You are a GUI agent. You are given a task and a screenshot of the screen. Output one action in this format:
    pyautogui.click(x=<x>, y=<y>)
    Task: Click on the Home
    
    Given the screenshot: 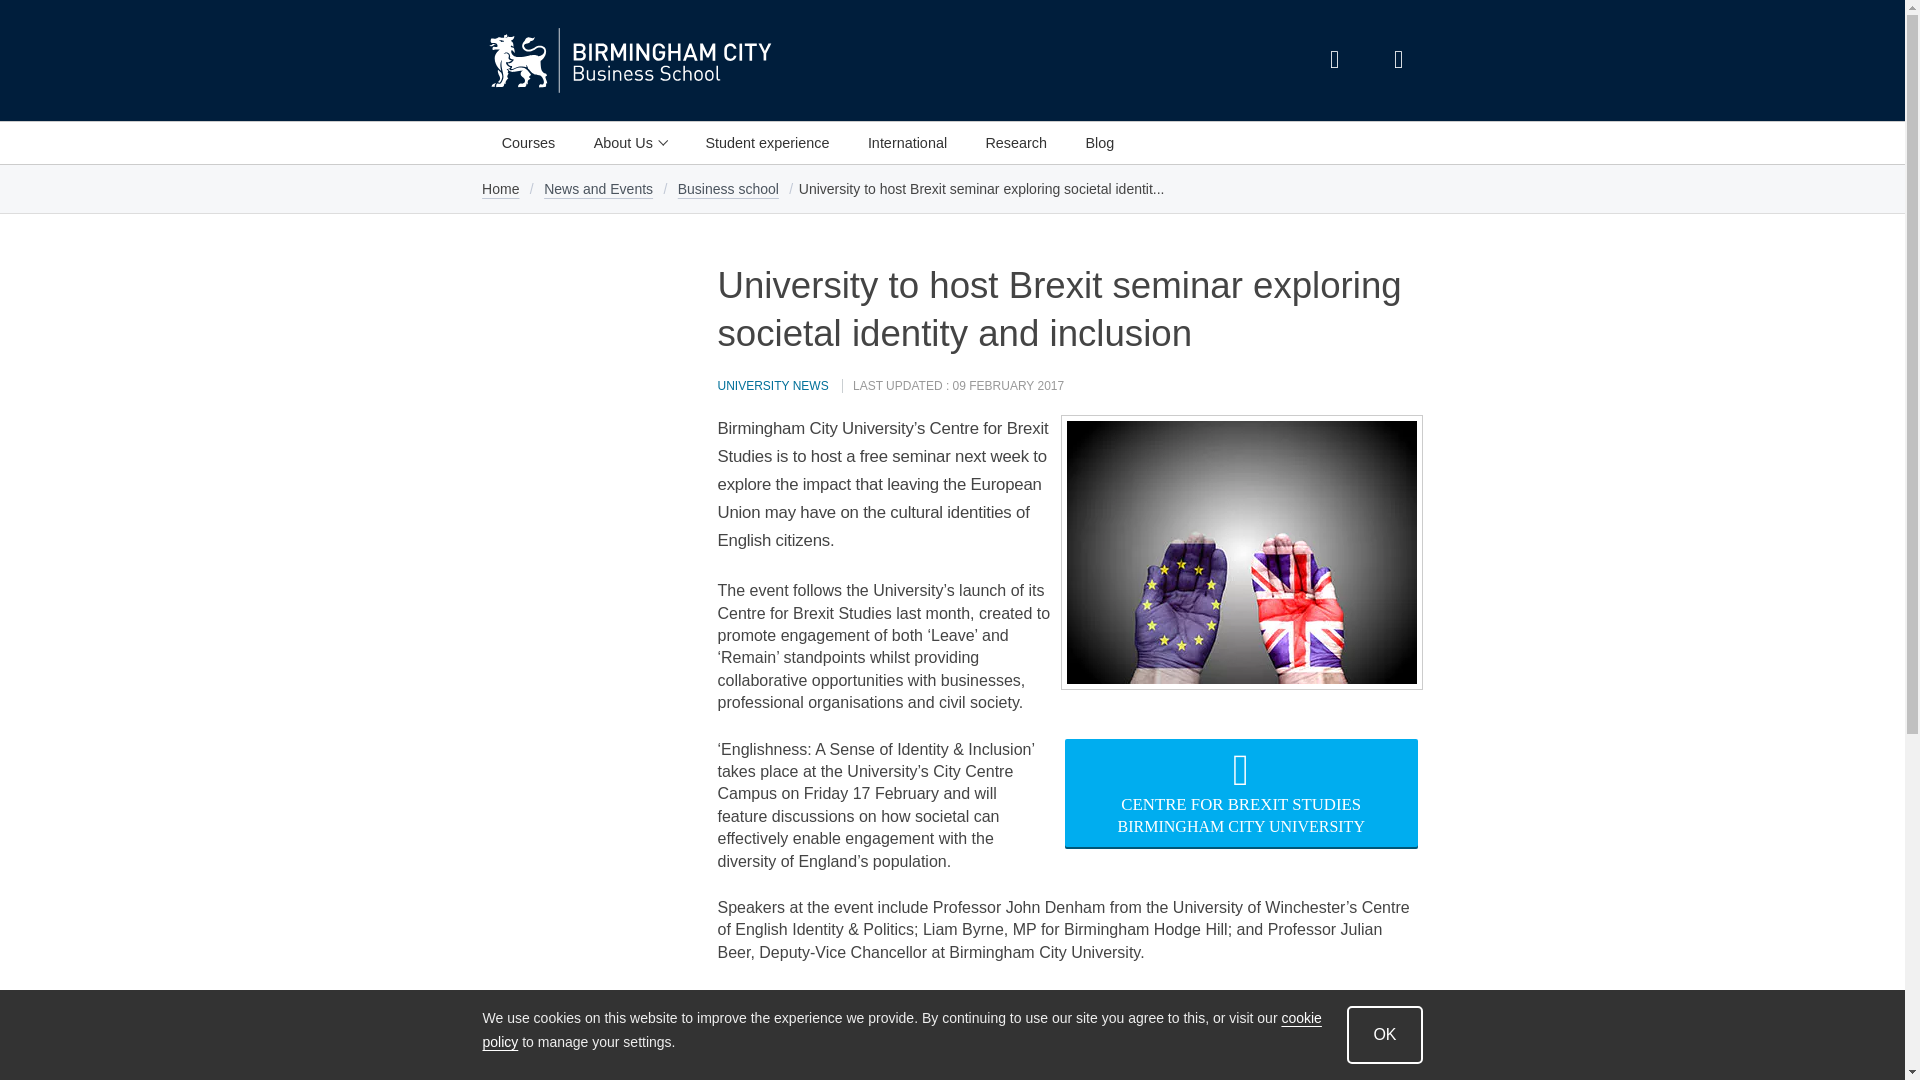 What is the action you would take?
    pyautogui.click(x=500, y=188)
    